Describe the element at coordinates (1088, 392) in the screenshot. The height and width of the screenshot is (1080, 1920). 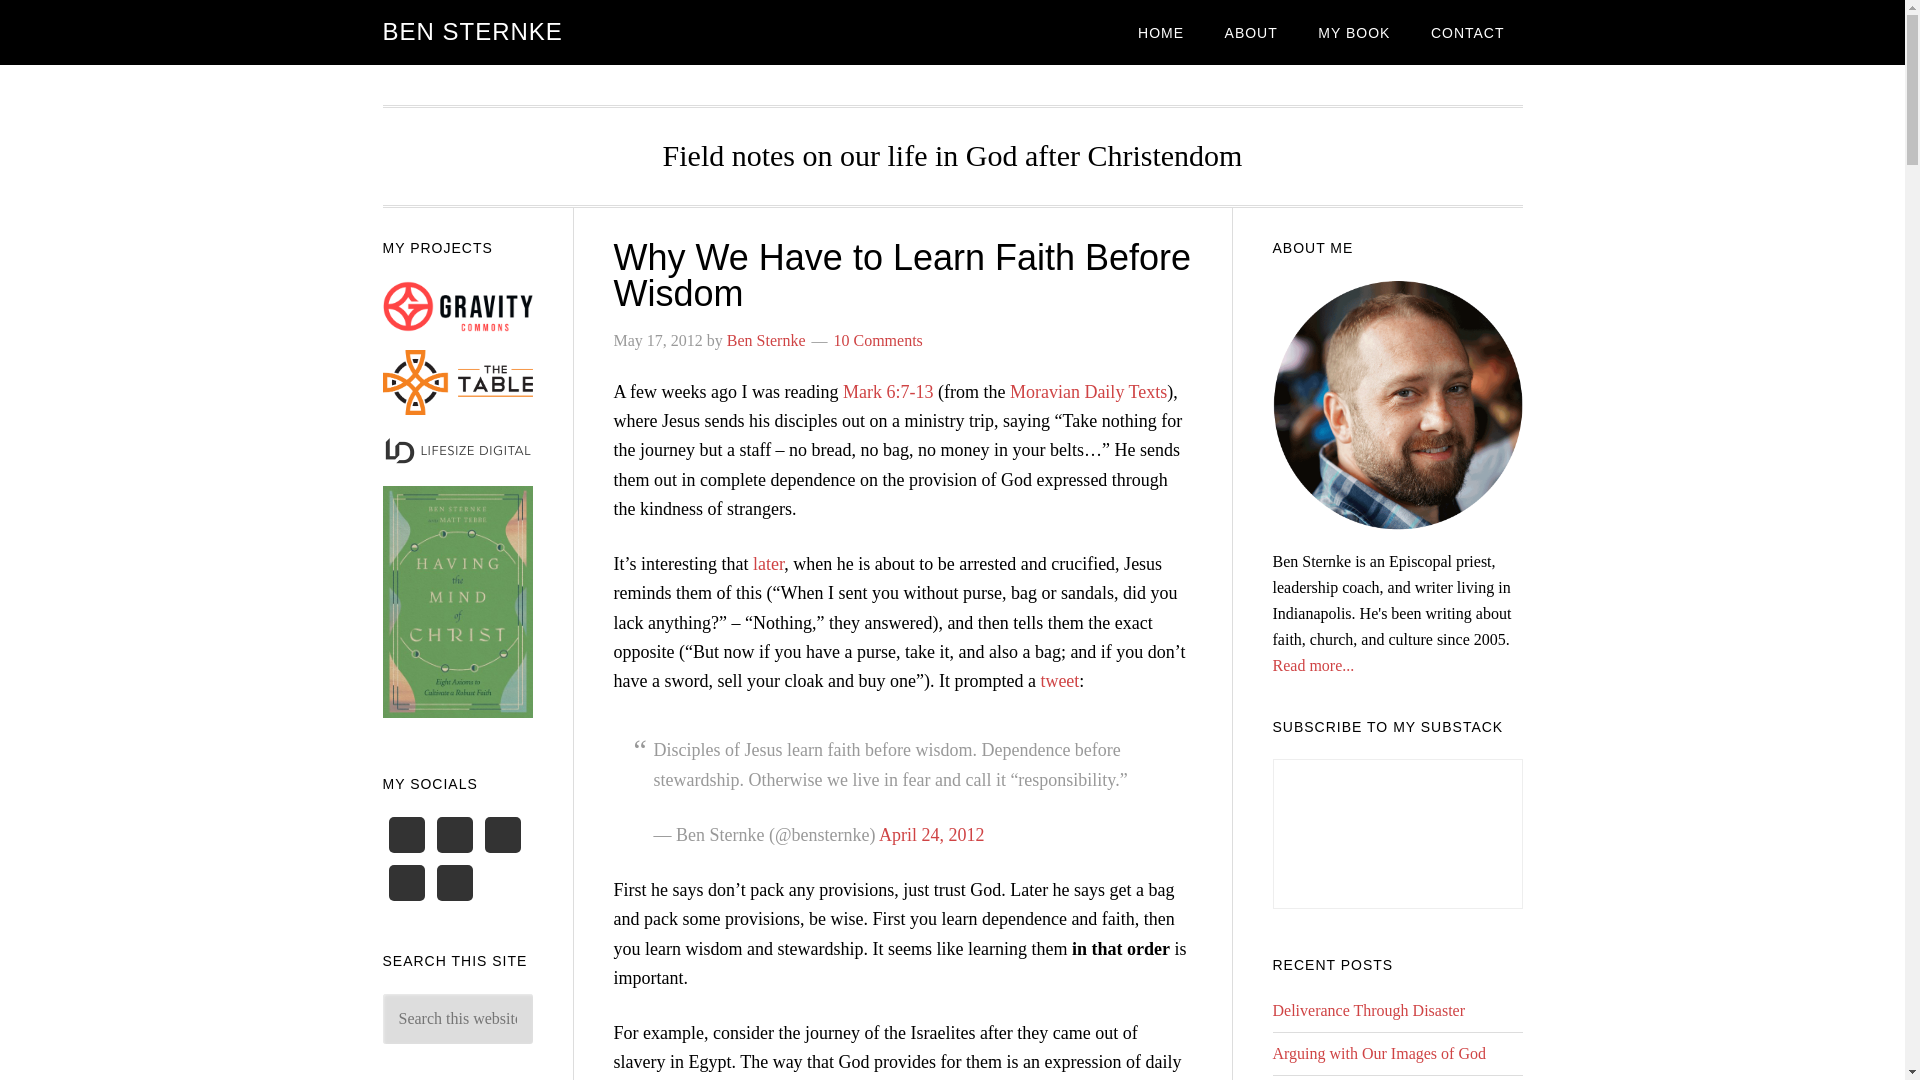
I see `Moravian Daily Texts` at that location.